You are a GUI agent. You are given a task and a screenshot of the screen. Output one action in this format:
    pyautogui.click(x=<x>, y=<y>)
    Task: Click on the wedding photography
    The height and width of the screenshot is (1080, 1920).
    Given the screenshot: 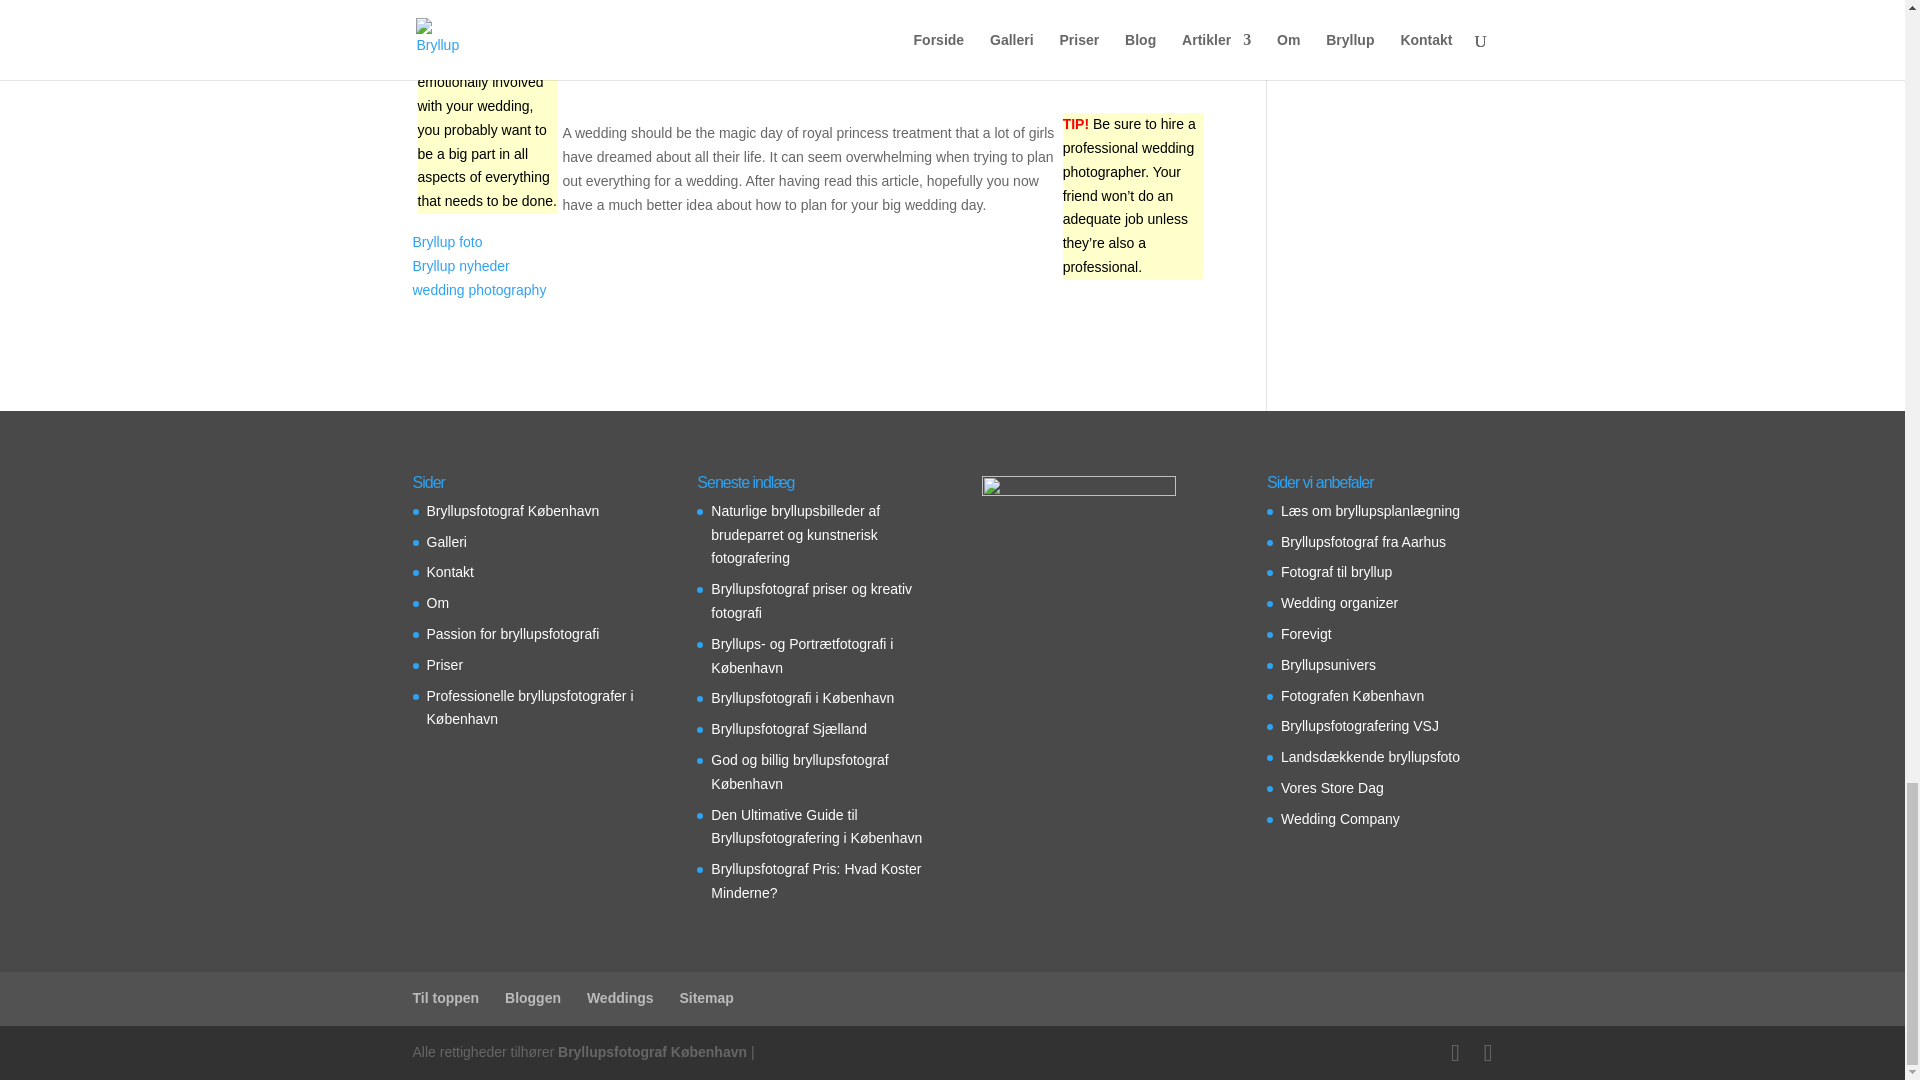 What is the action you would take?
    pyautogui.click(x=478, y=290)
    